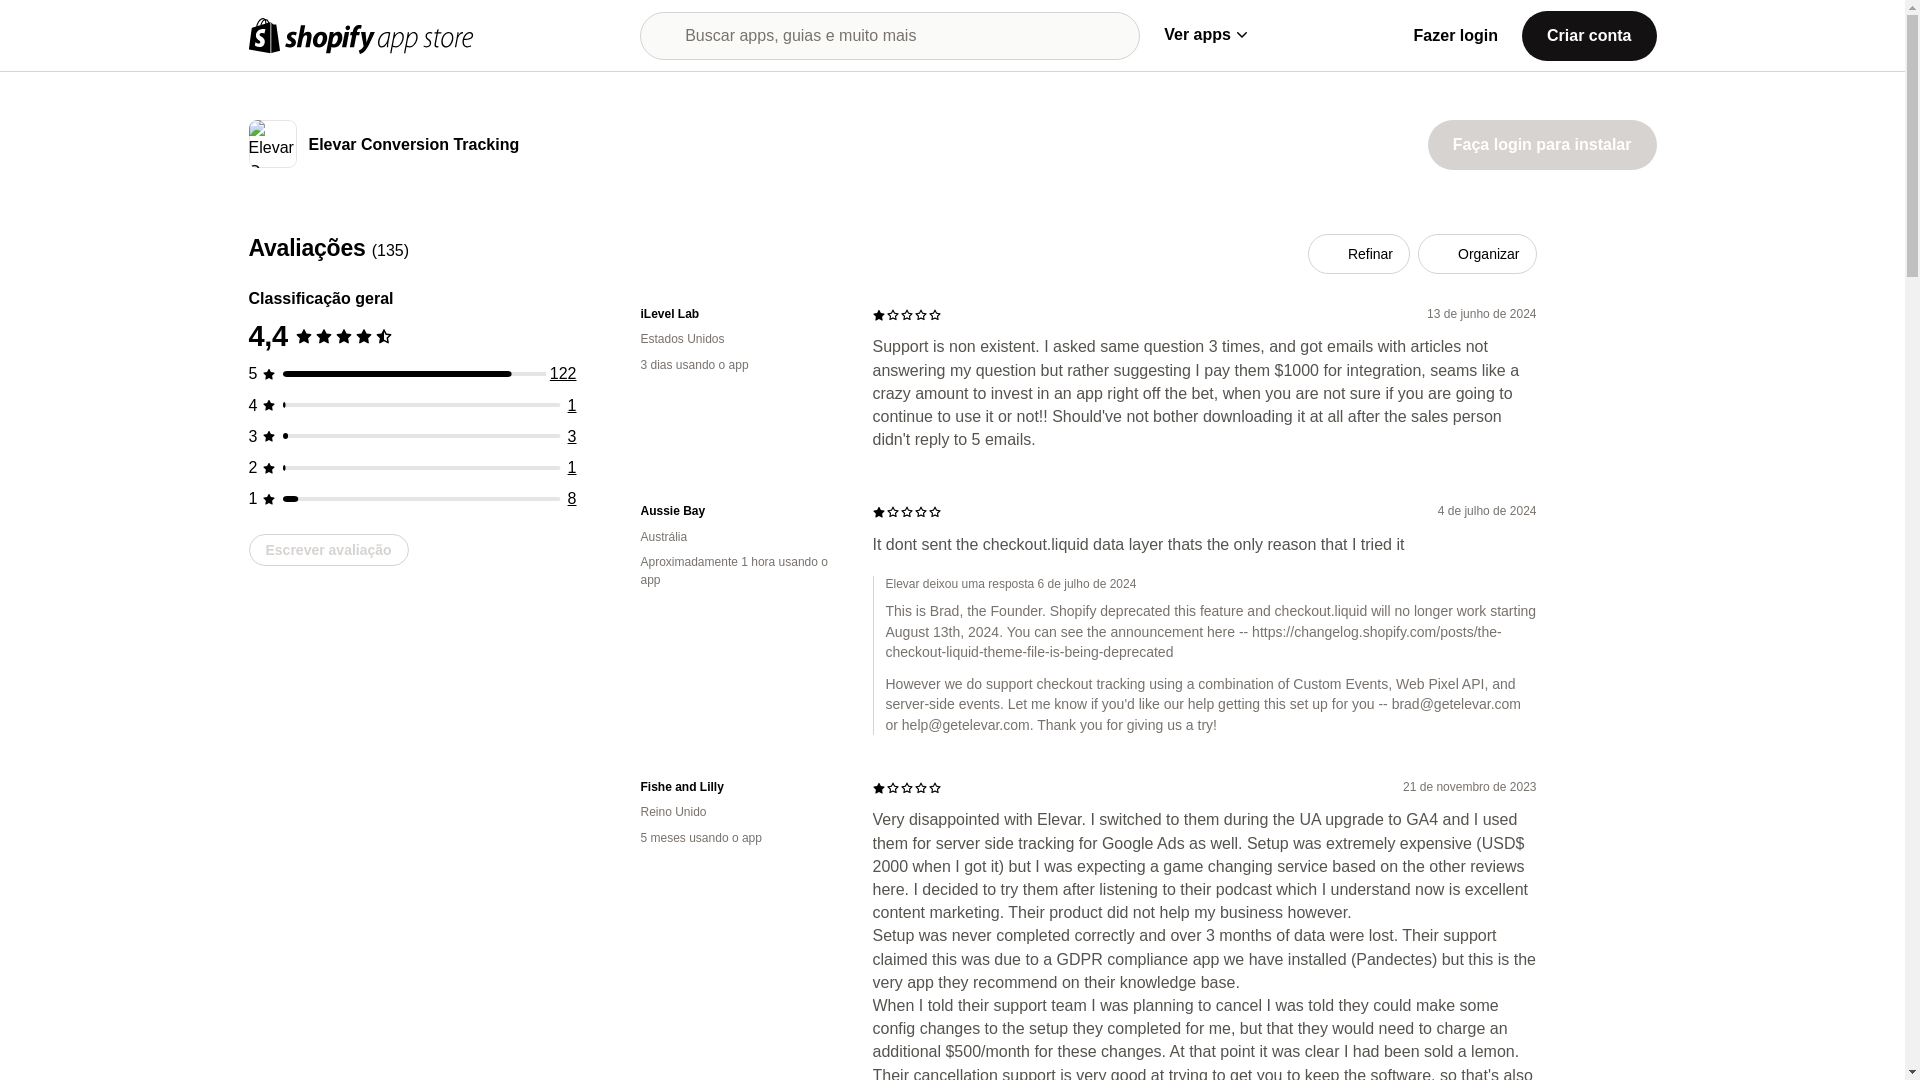 This screenshot has width=1920, height=1080. What do you see at coordinates (1204, 34) in the screenshot?
I see `Ver apps` at bounding box center [1204, 34].